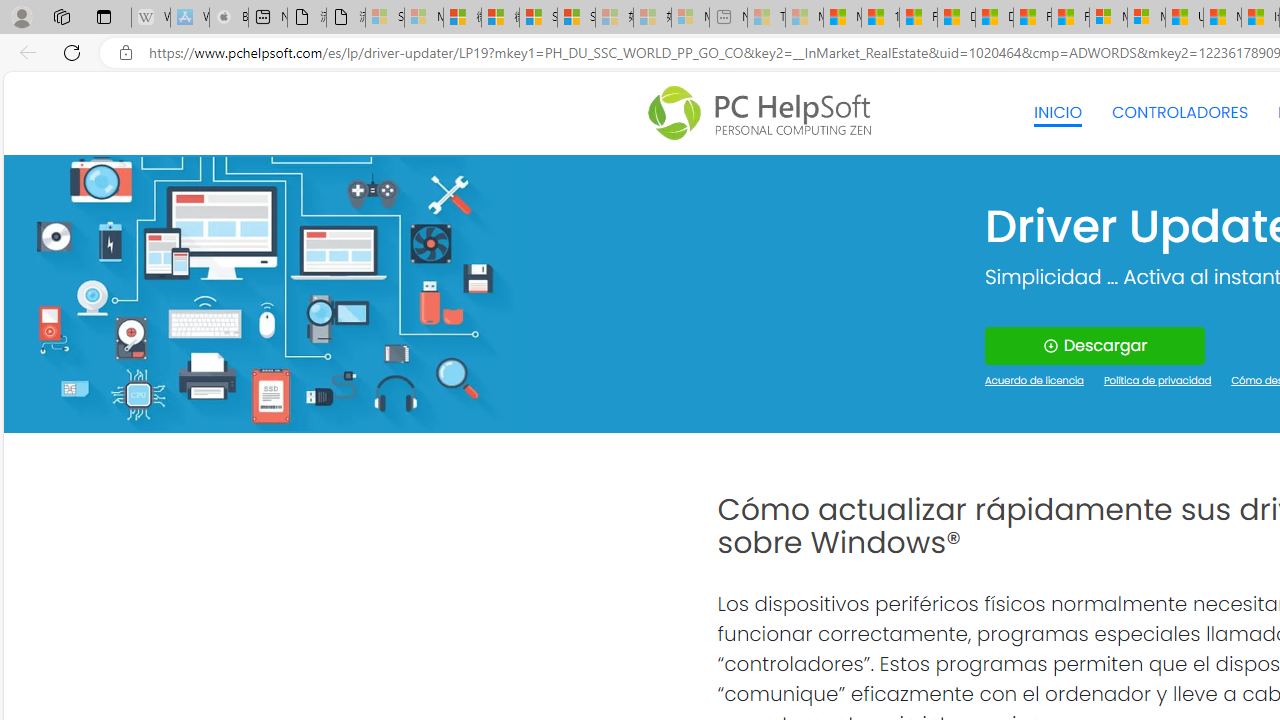  Describe the element at coordinates (1034, 382) in the screenshot. I see `Acuerdo de licencia` at that location.